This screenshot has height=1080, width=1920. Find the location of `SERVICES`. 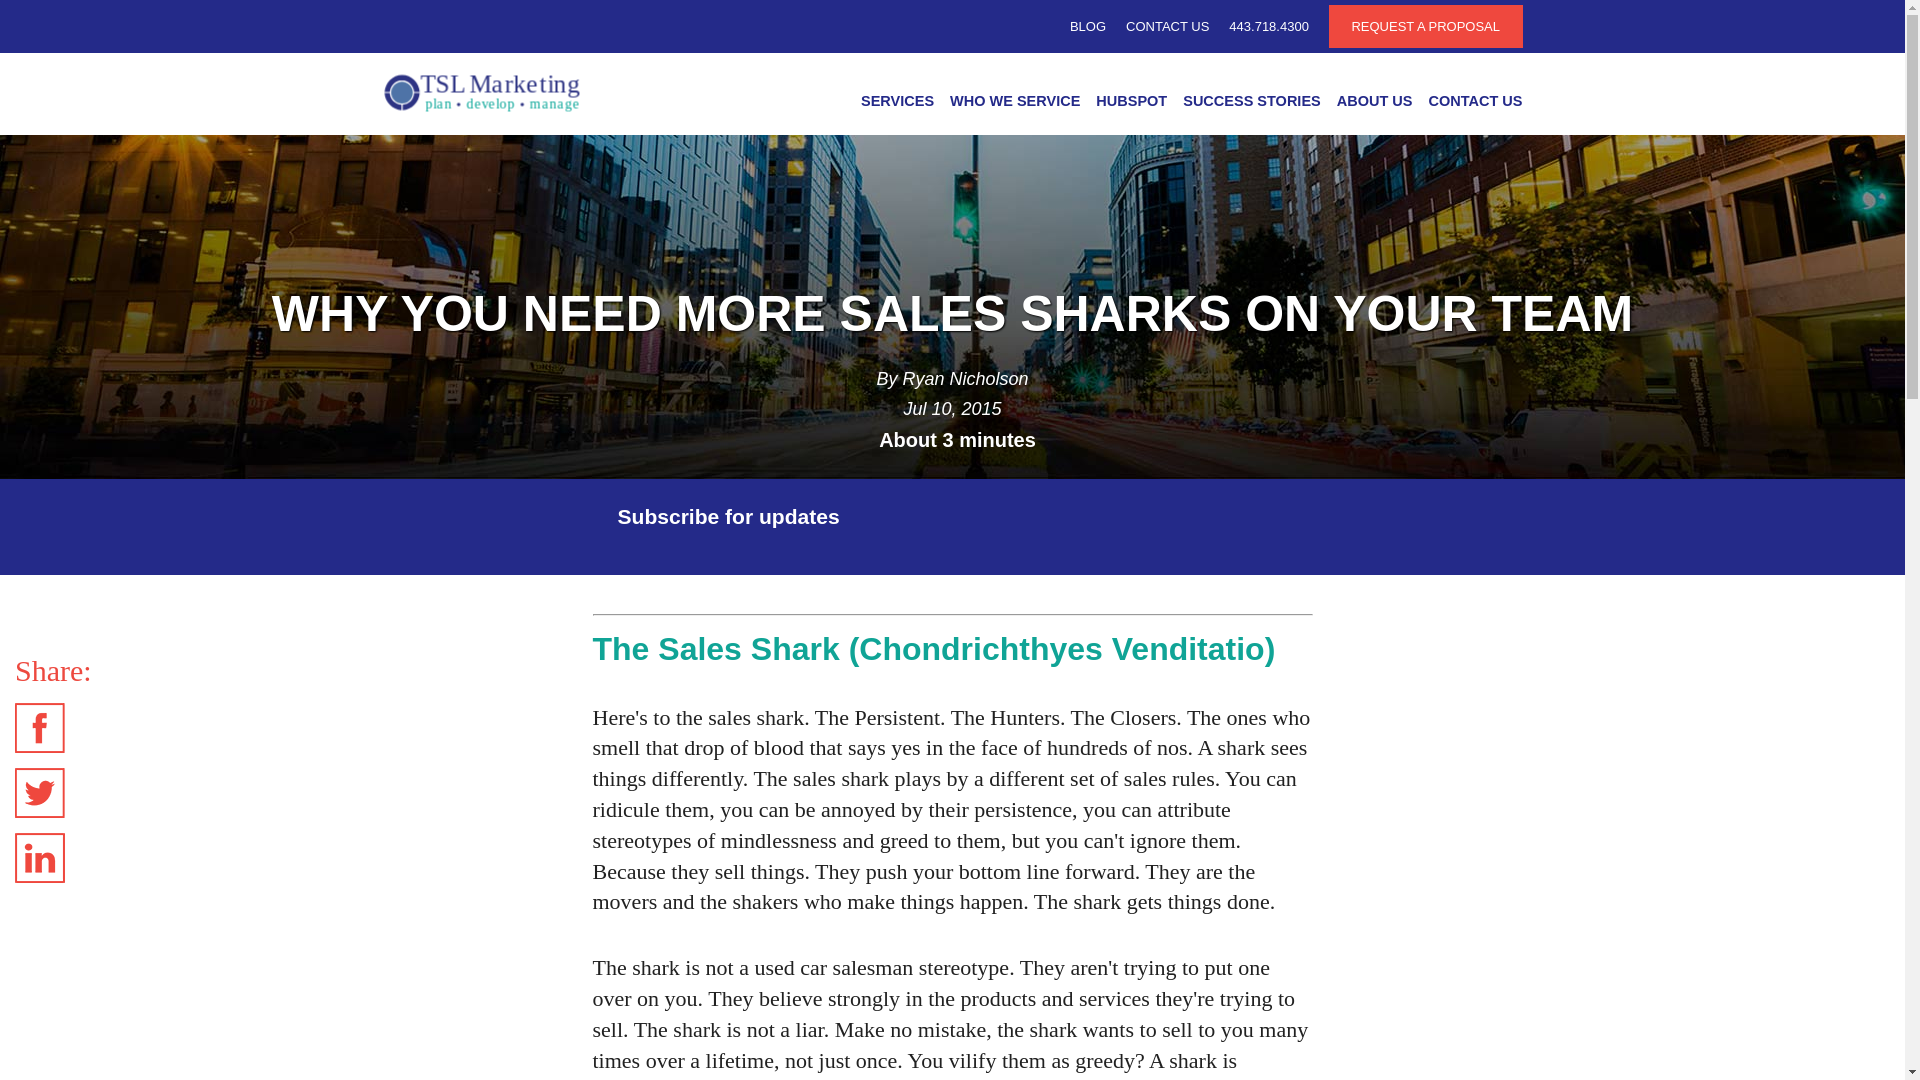

SERVICES is located at coordinates (897, 105).